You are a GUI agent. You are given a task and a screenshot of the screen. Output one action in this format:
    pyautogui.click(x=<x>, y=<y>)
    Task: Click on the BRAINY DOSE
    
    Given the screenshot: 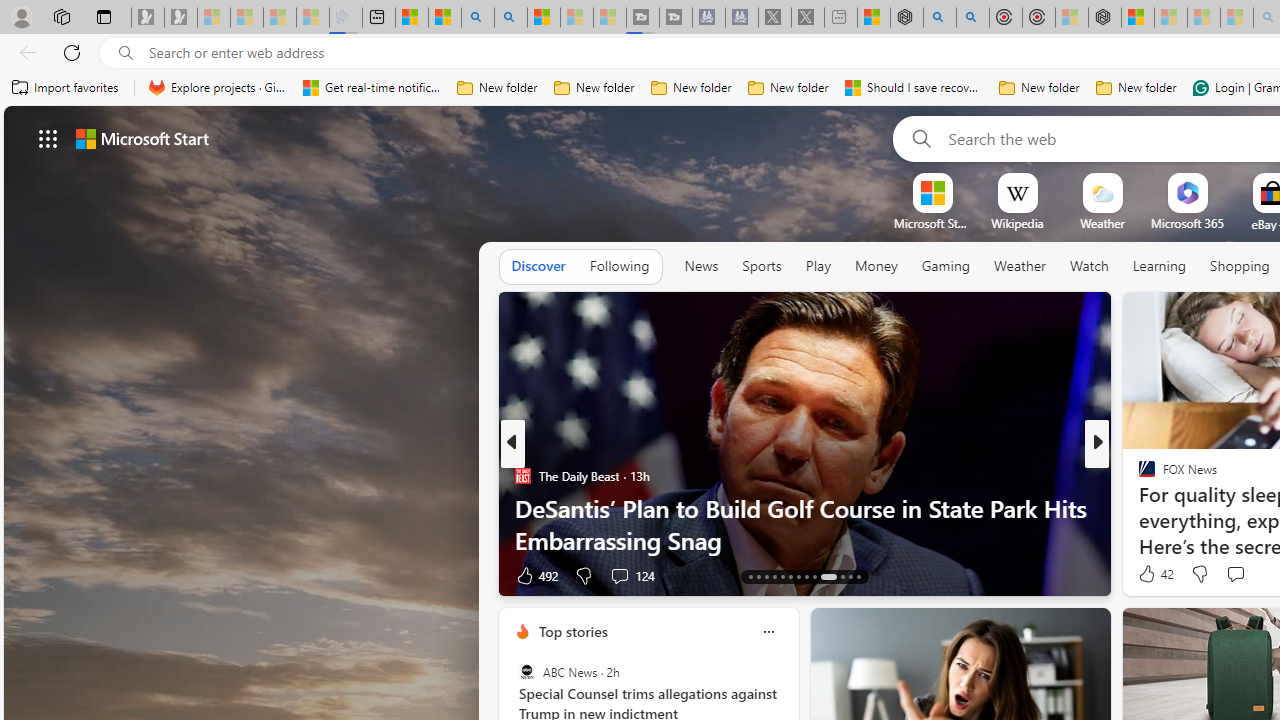 What is the action you would take?
    pyautogui.click(x=1138, y=476)
    